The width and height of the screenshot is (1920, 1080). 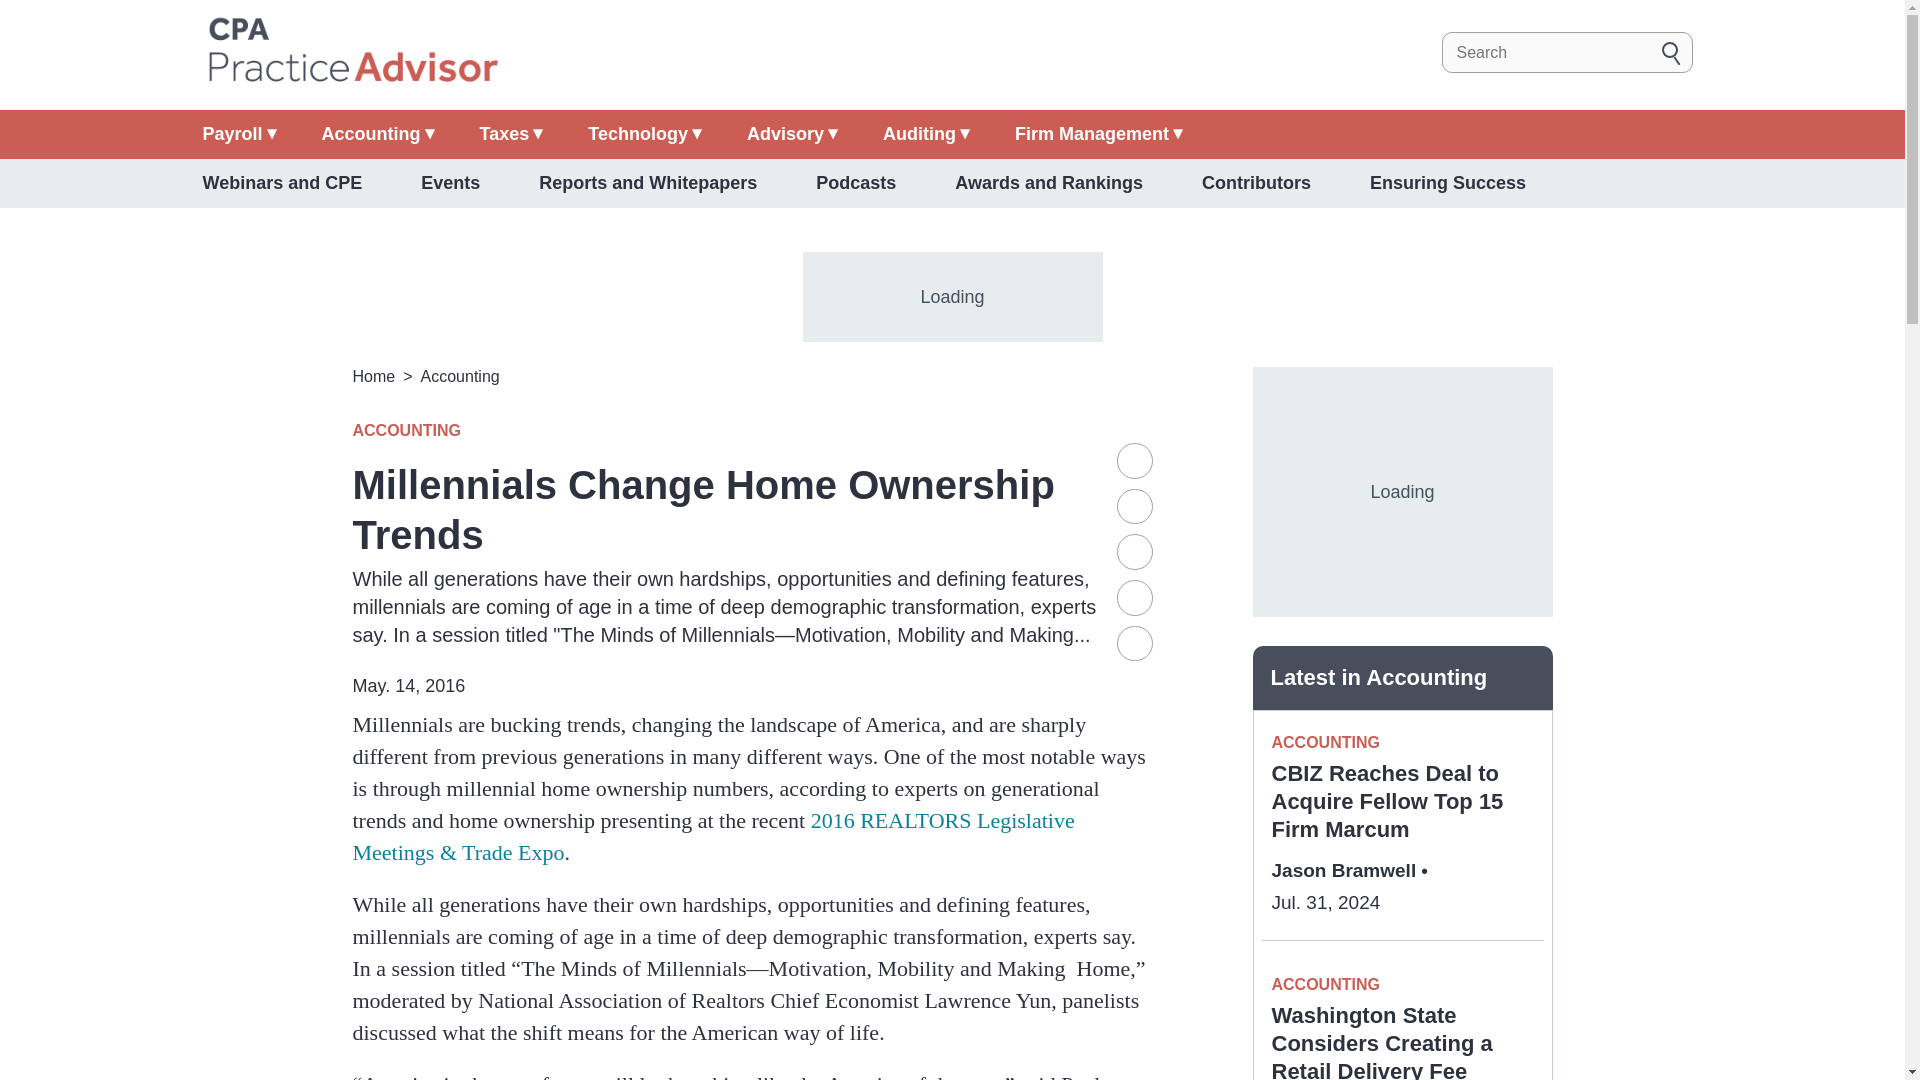 I want to click on Auditing, so click(x=926, y=134).